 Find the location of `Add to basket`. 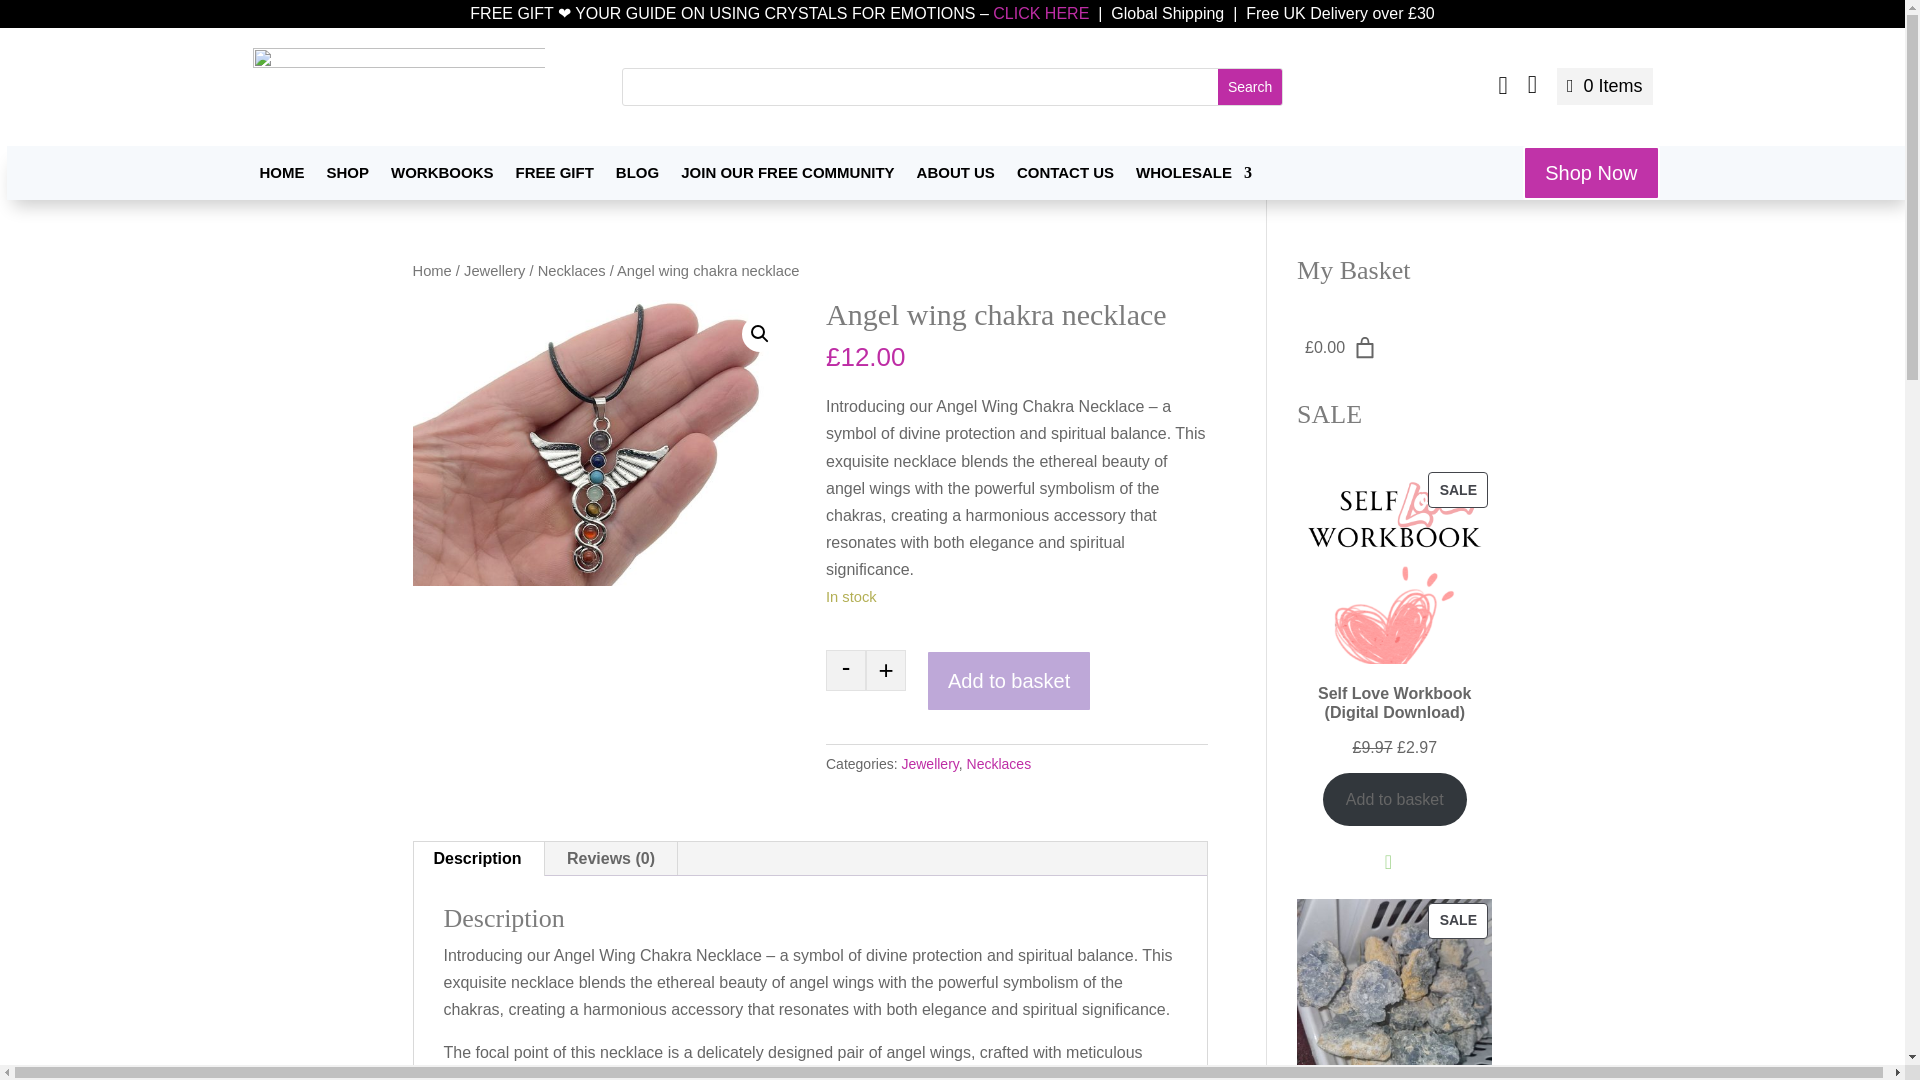

Add to basket is located at coordinates (1008, 681).